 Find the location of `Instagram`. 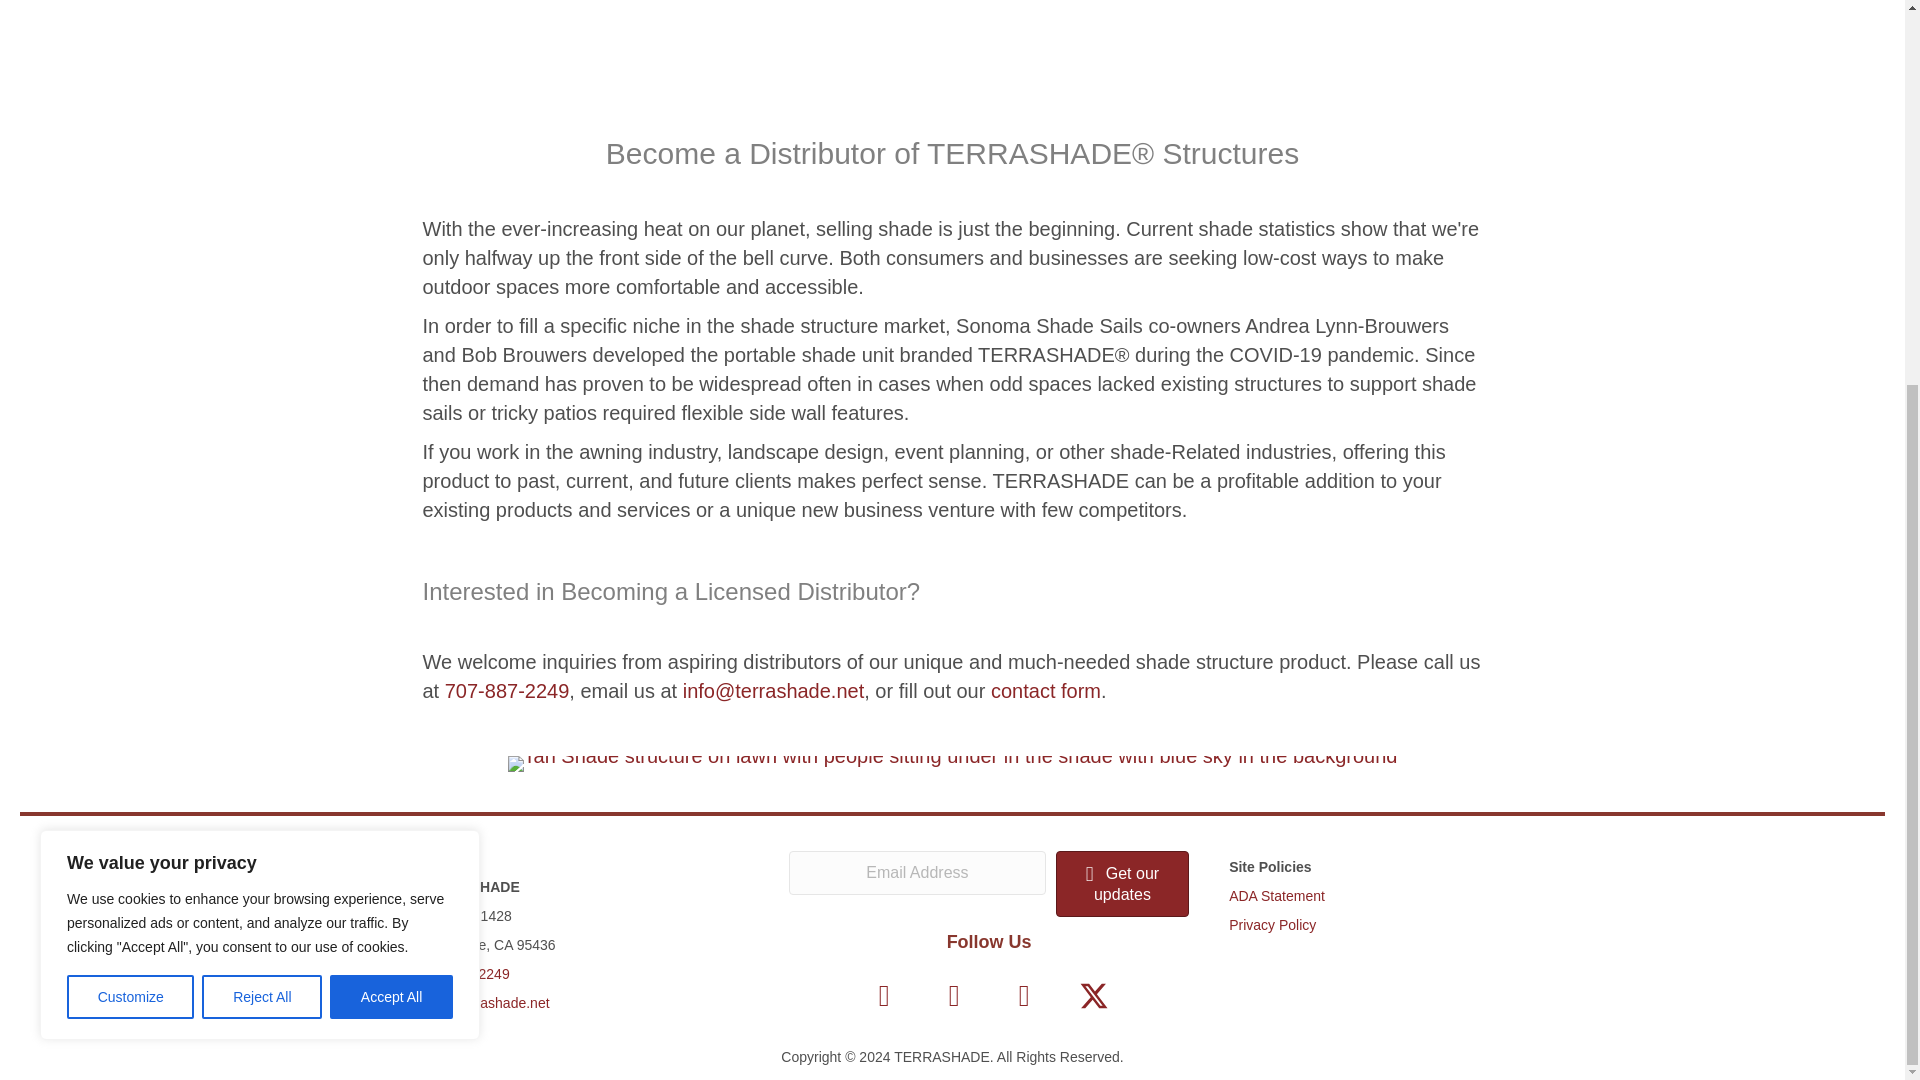

Instagram is located at coordinates (953, 996).